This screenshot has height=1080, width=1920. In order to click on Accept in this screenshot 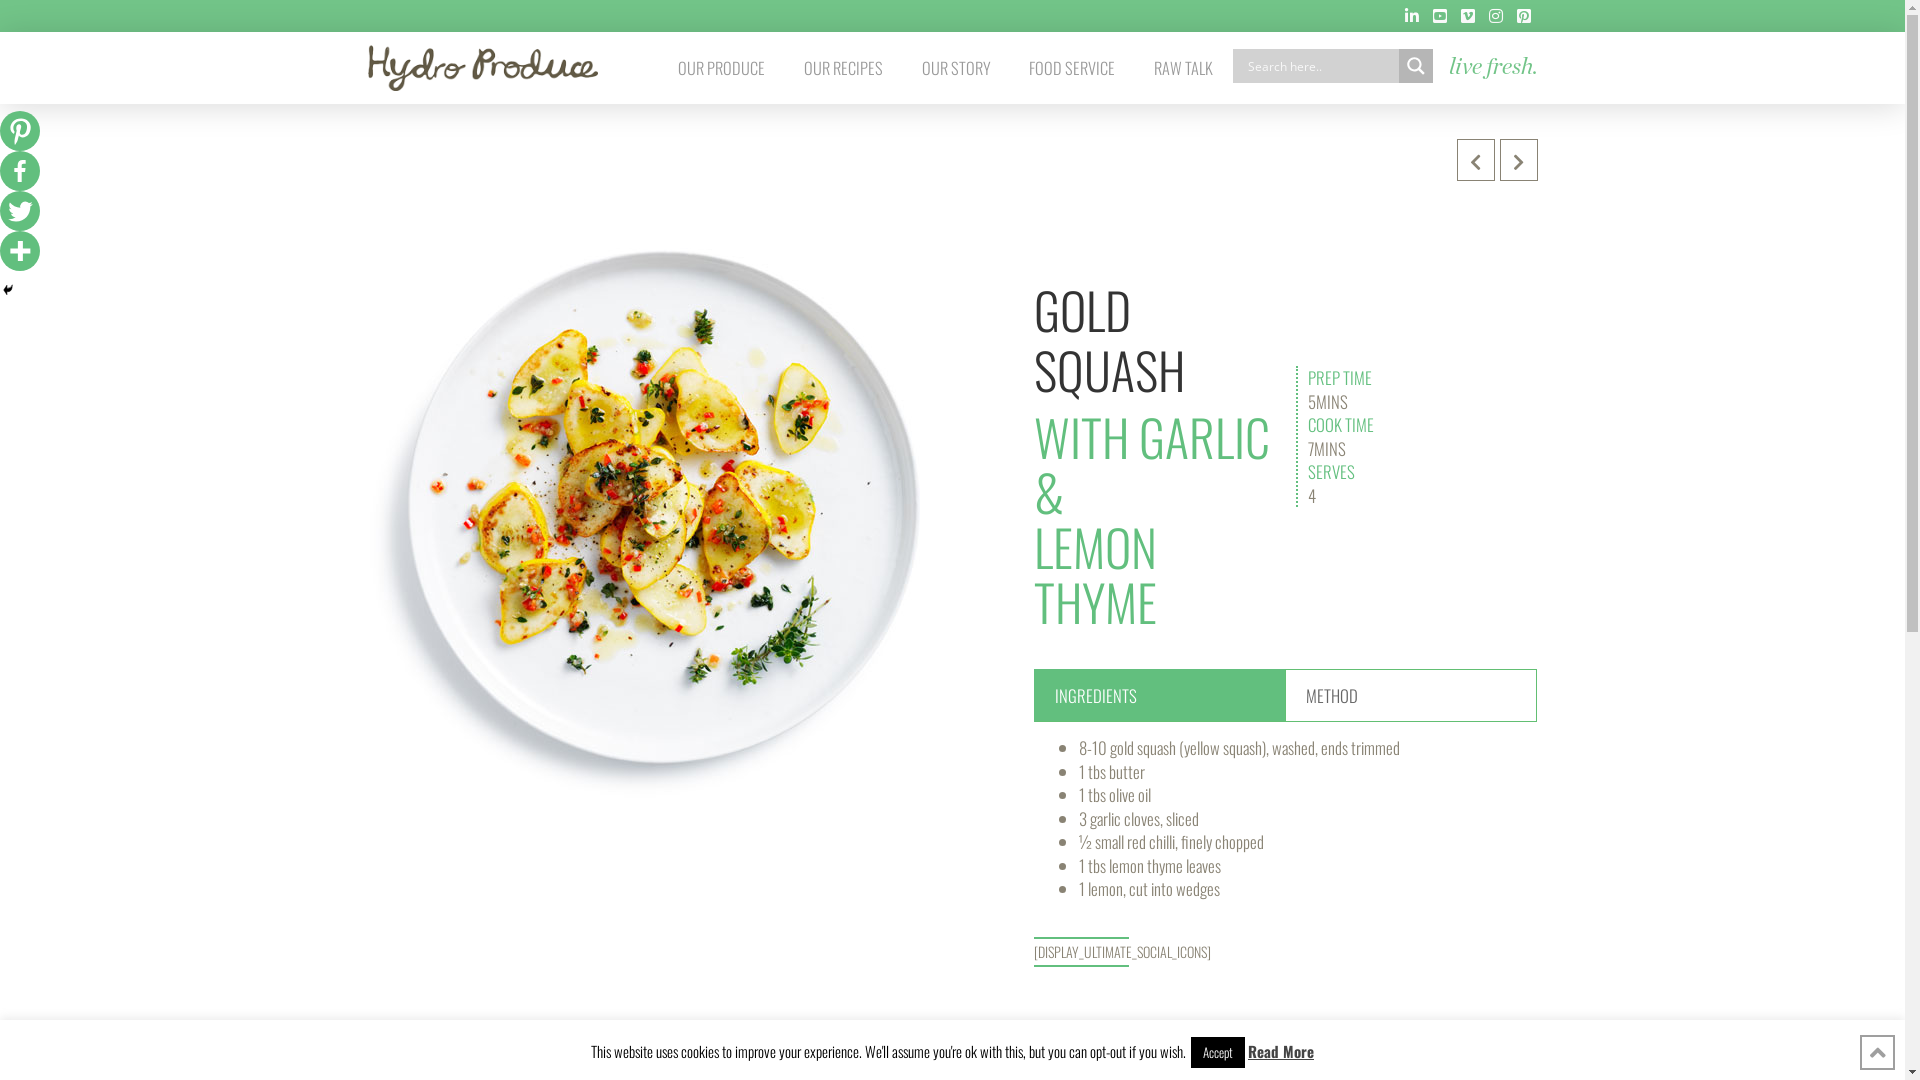, I will do `click(1218, 1052)`.